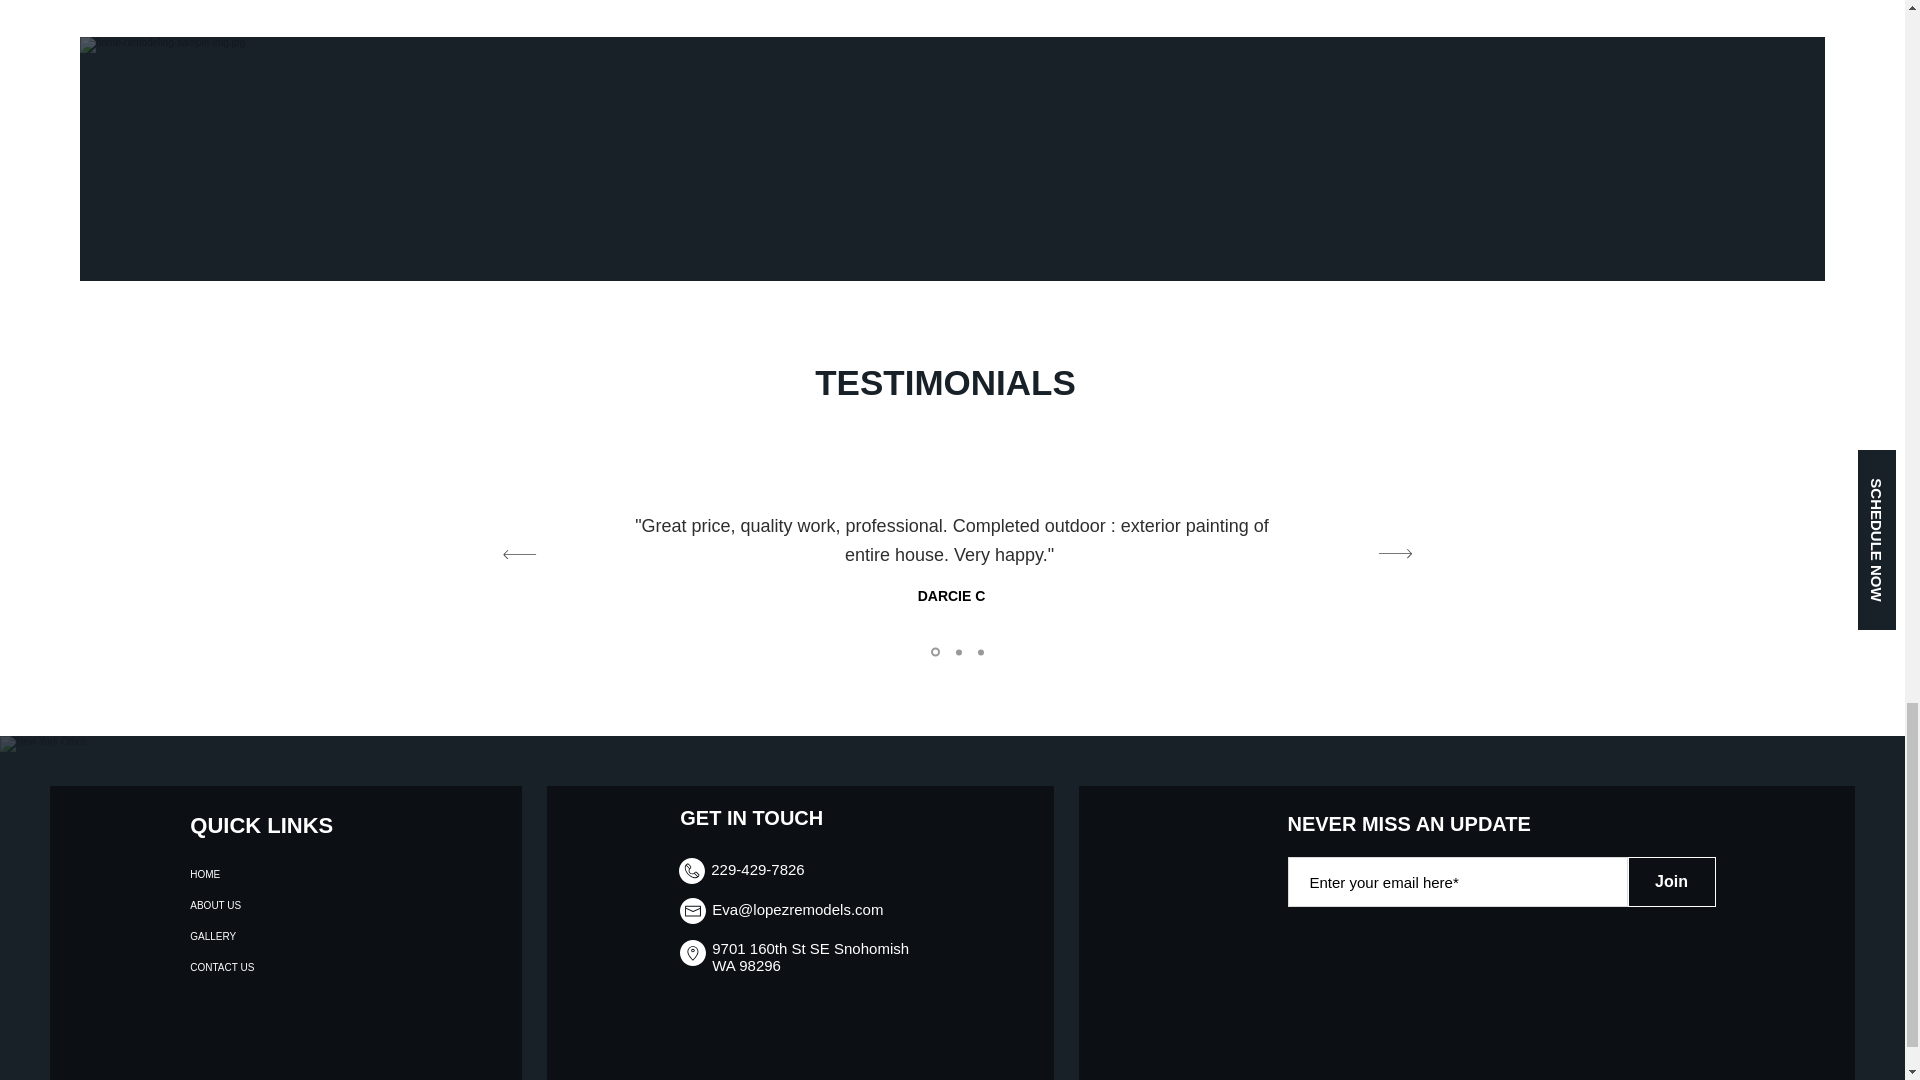 This screenshot has height=1080, width=1920. What do you see at coordinates (254, 905) in the screenshot?
I see `ABOUT US` at bounding box center [254, 905].